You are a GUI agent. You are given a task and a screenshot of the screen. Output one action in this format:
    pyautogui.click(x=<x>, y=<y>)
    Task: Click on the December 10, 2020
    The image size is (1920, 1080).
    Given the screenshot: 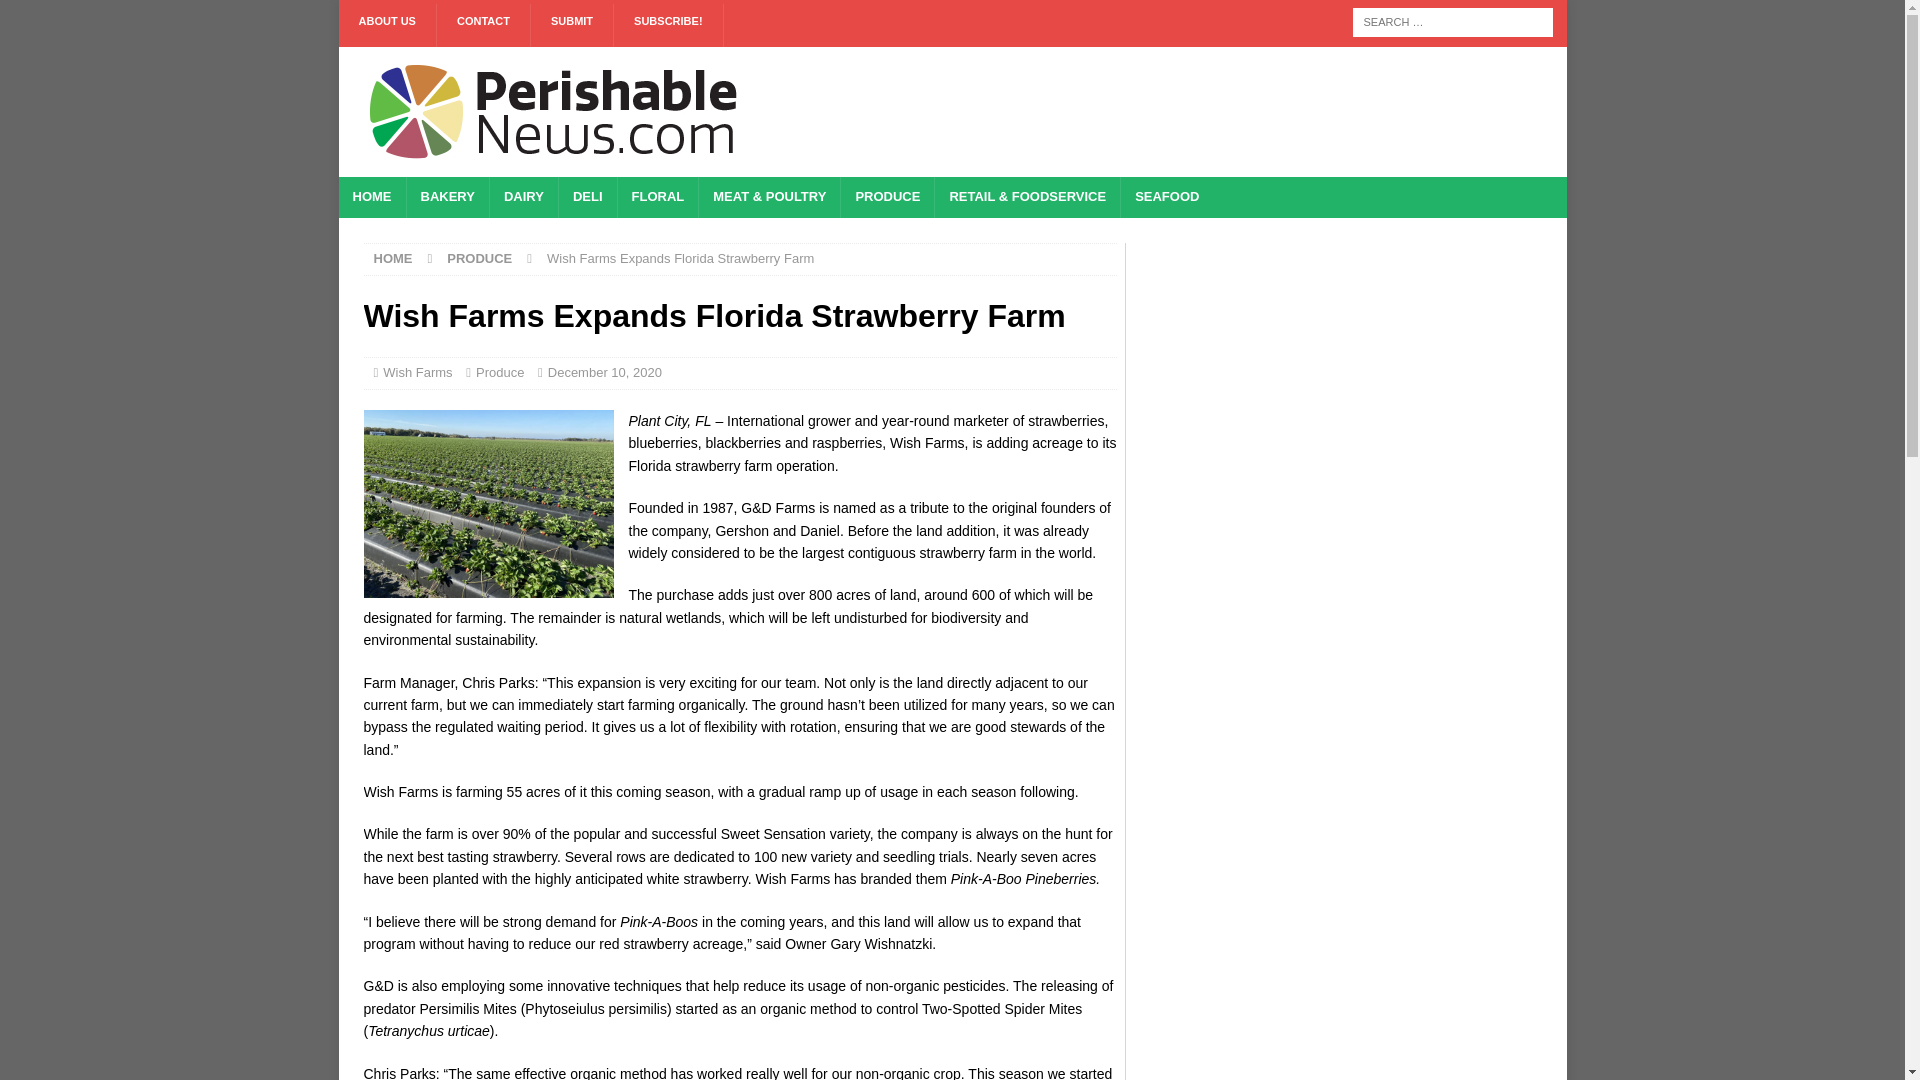 What is the action you would take?
    pyautogui.click(x=604, y=372)
    